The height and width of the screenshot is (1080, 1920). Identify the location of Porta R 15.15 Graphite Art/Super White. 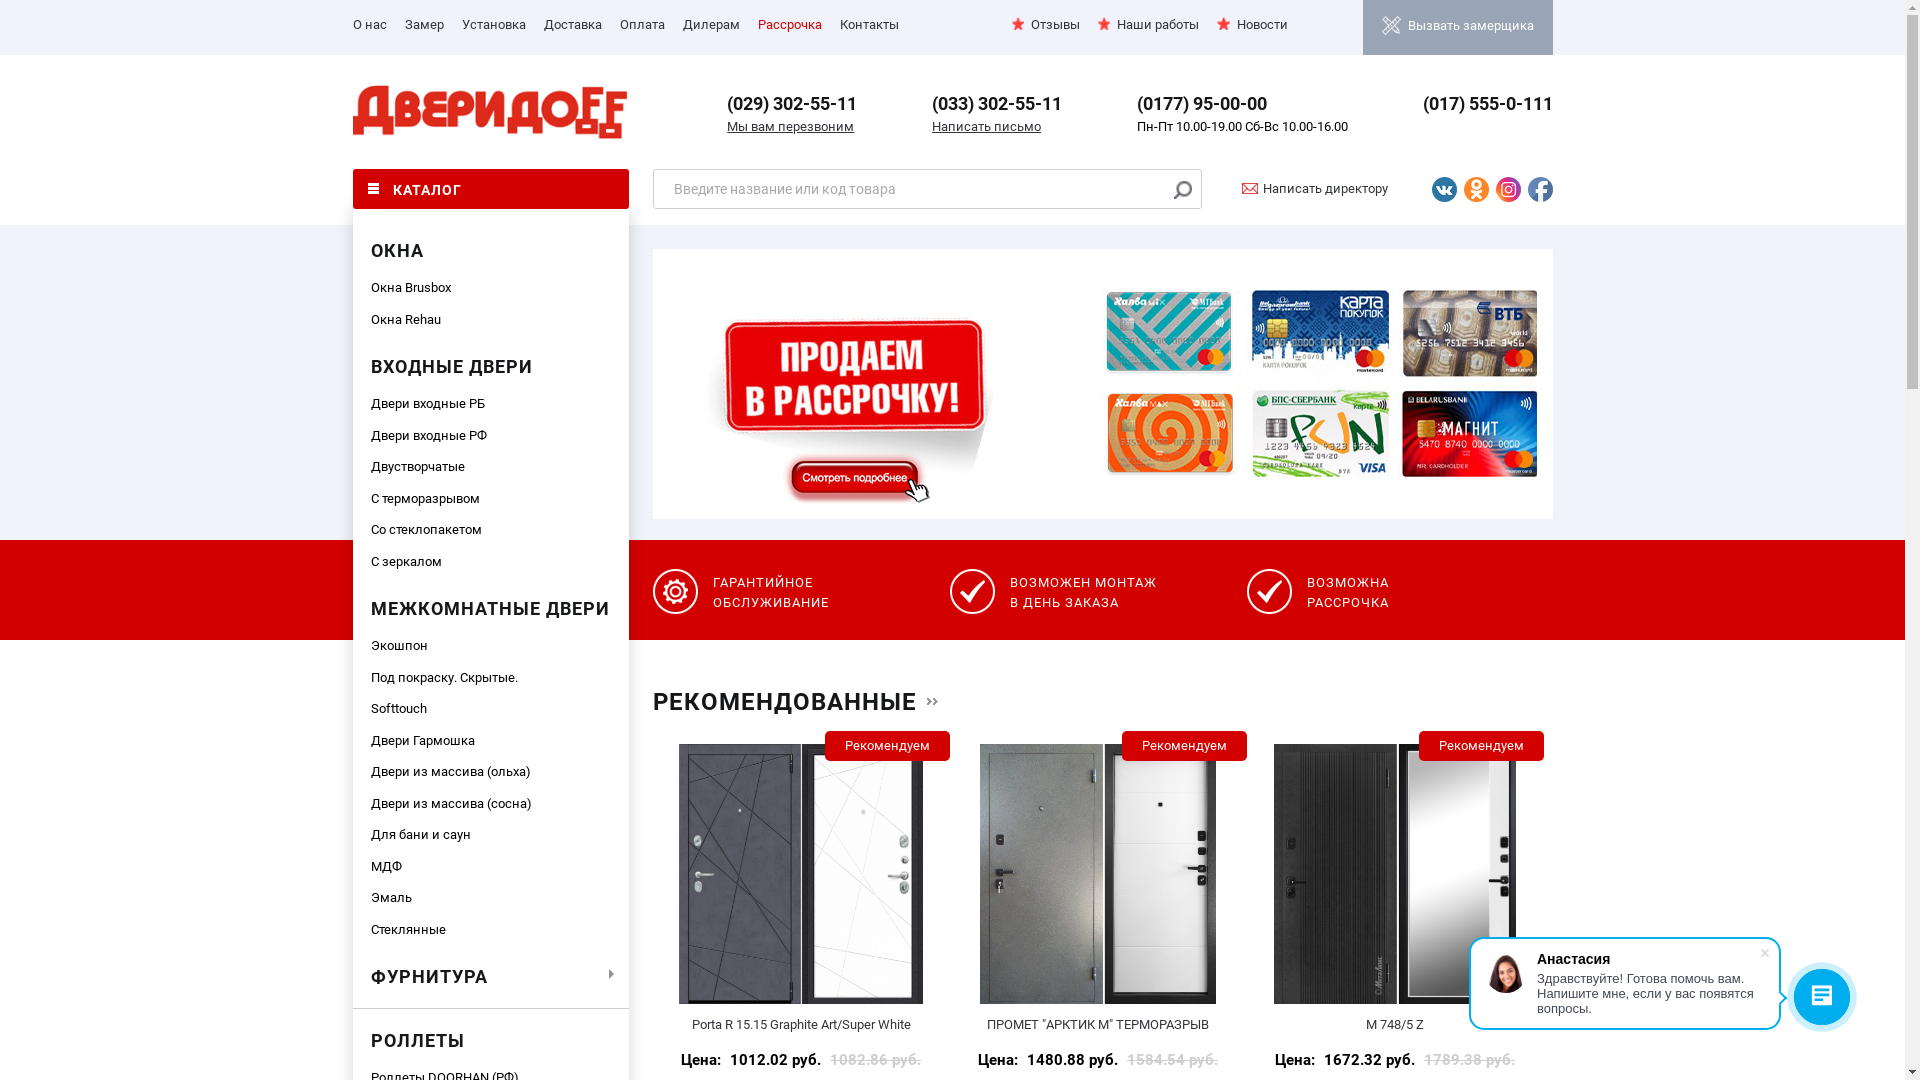
(802, 1025).